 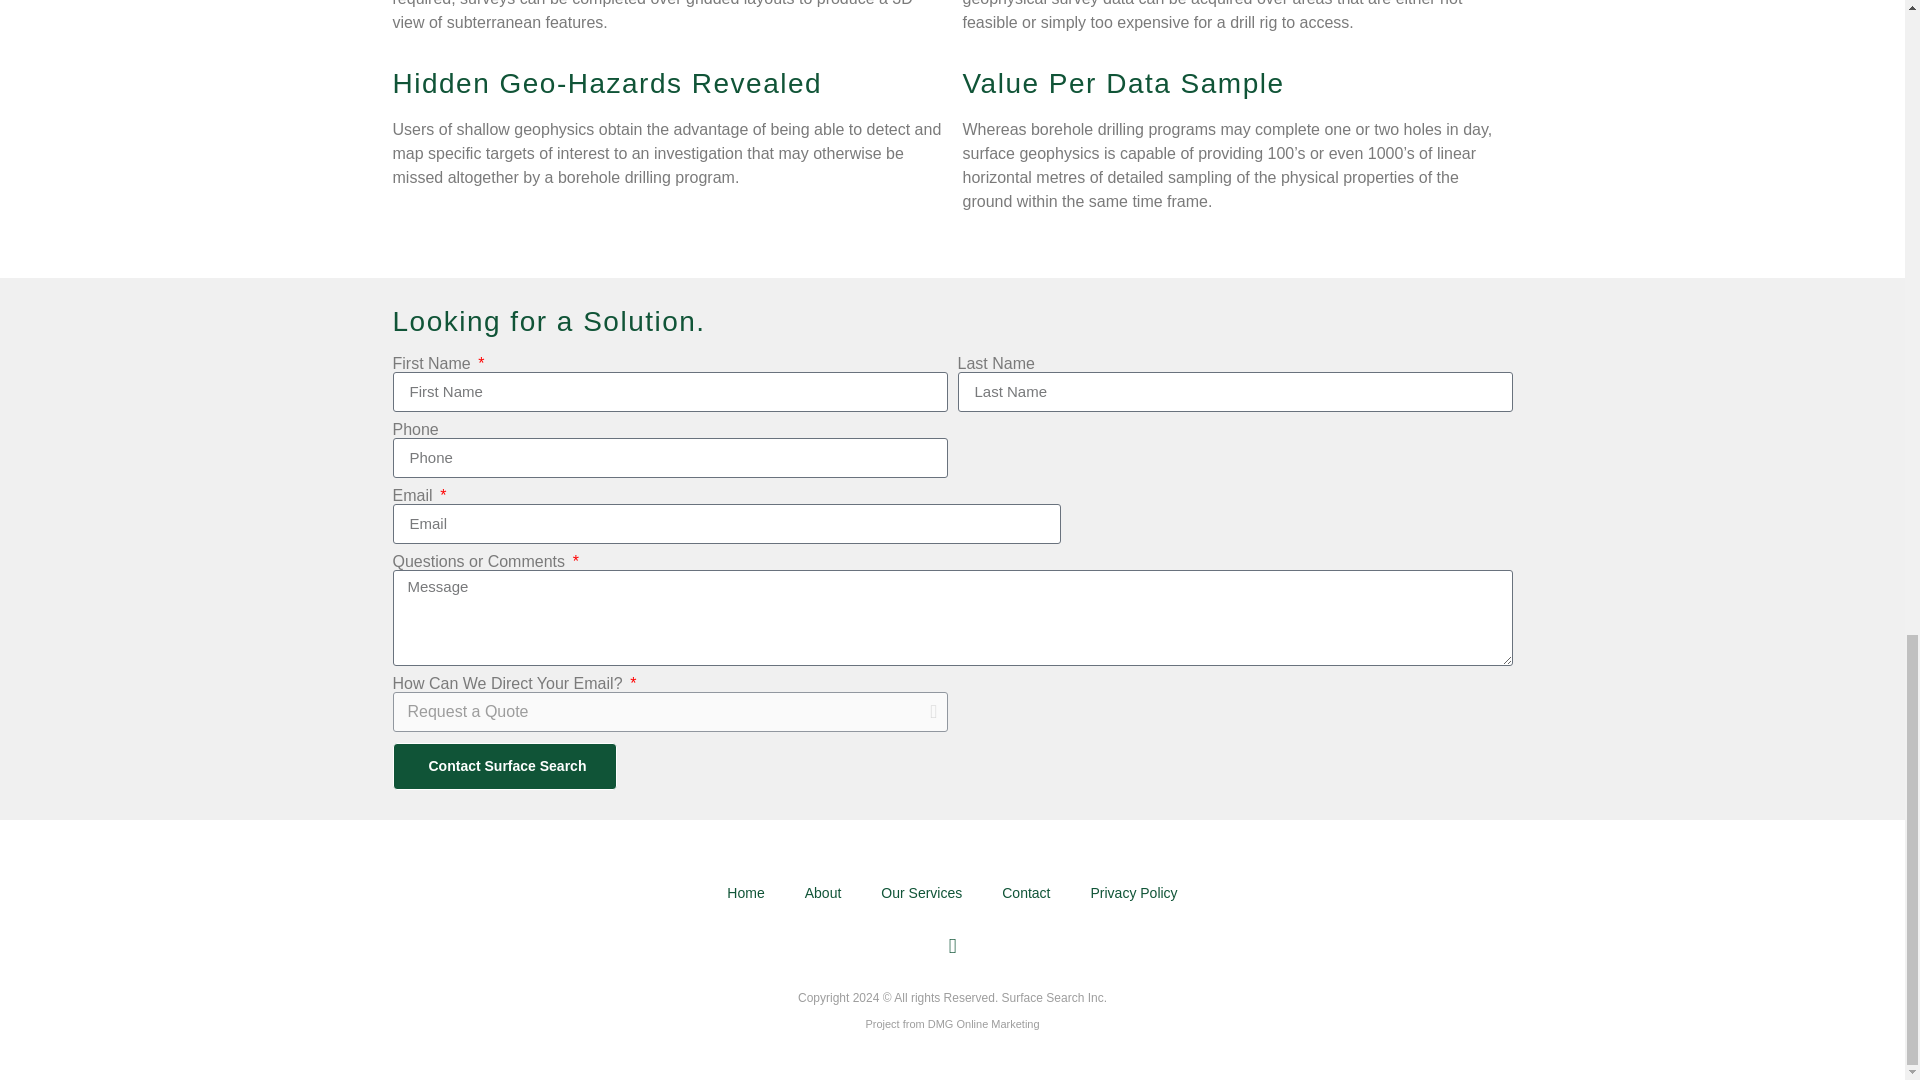 I want to click on Our Services, so click(x=920, y=892).